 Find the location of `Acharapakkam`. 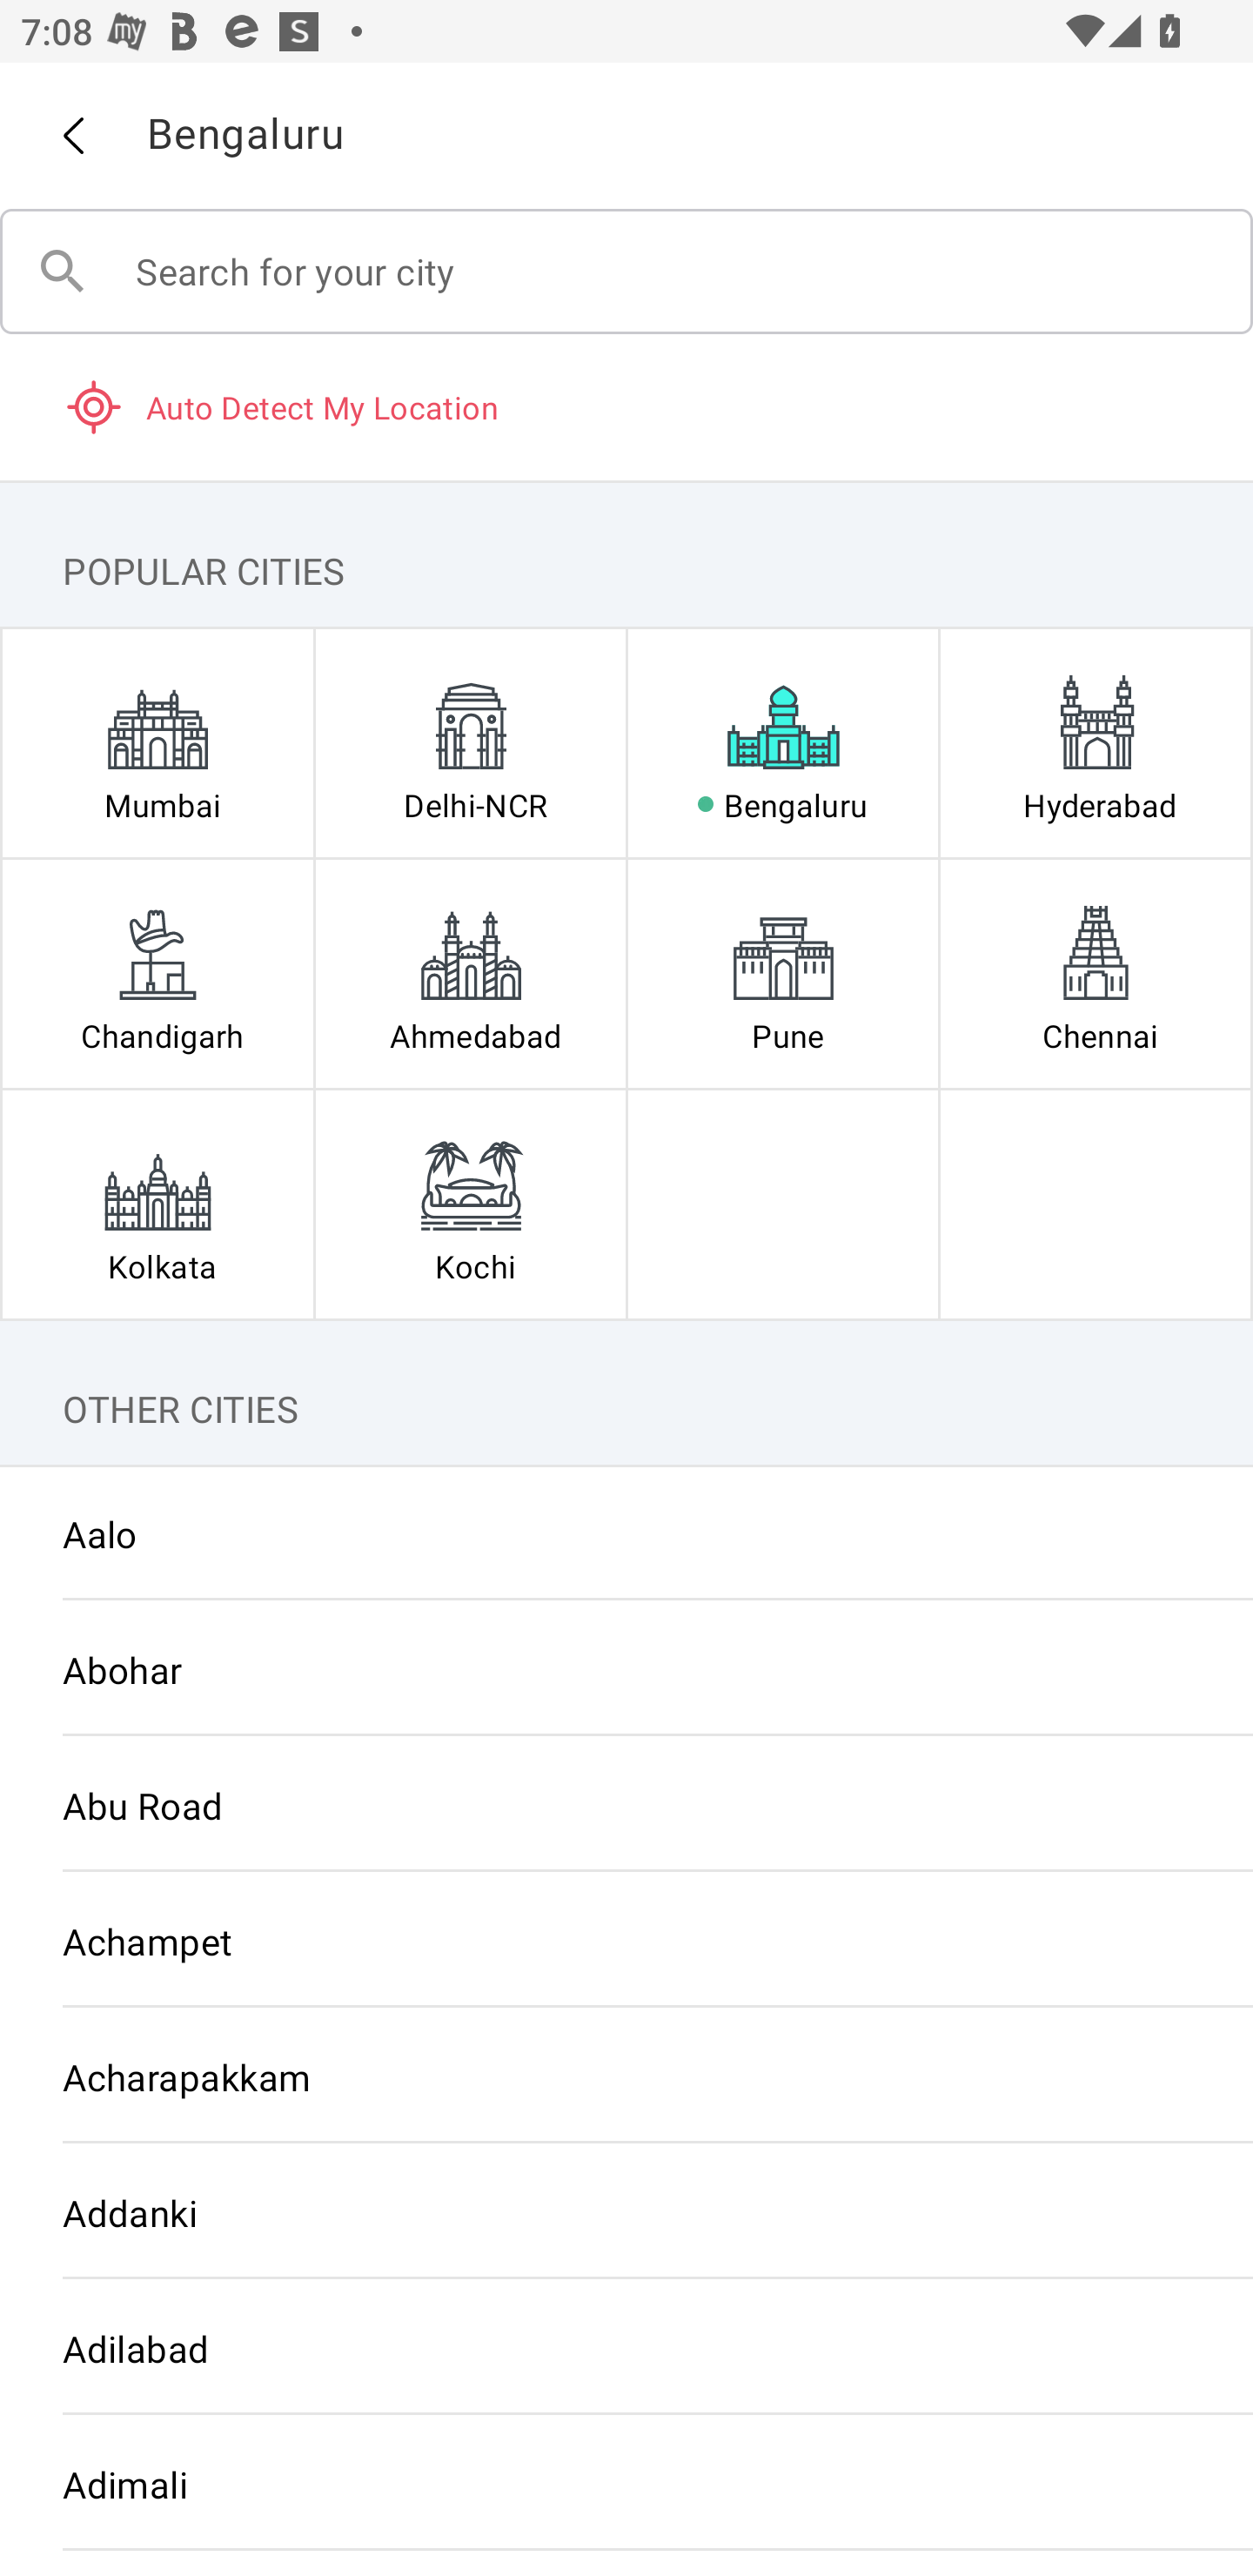

Acharapakkam is located at coordinates (626, 2076).